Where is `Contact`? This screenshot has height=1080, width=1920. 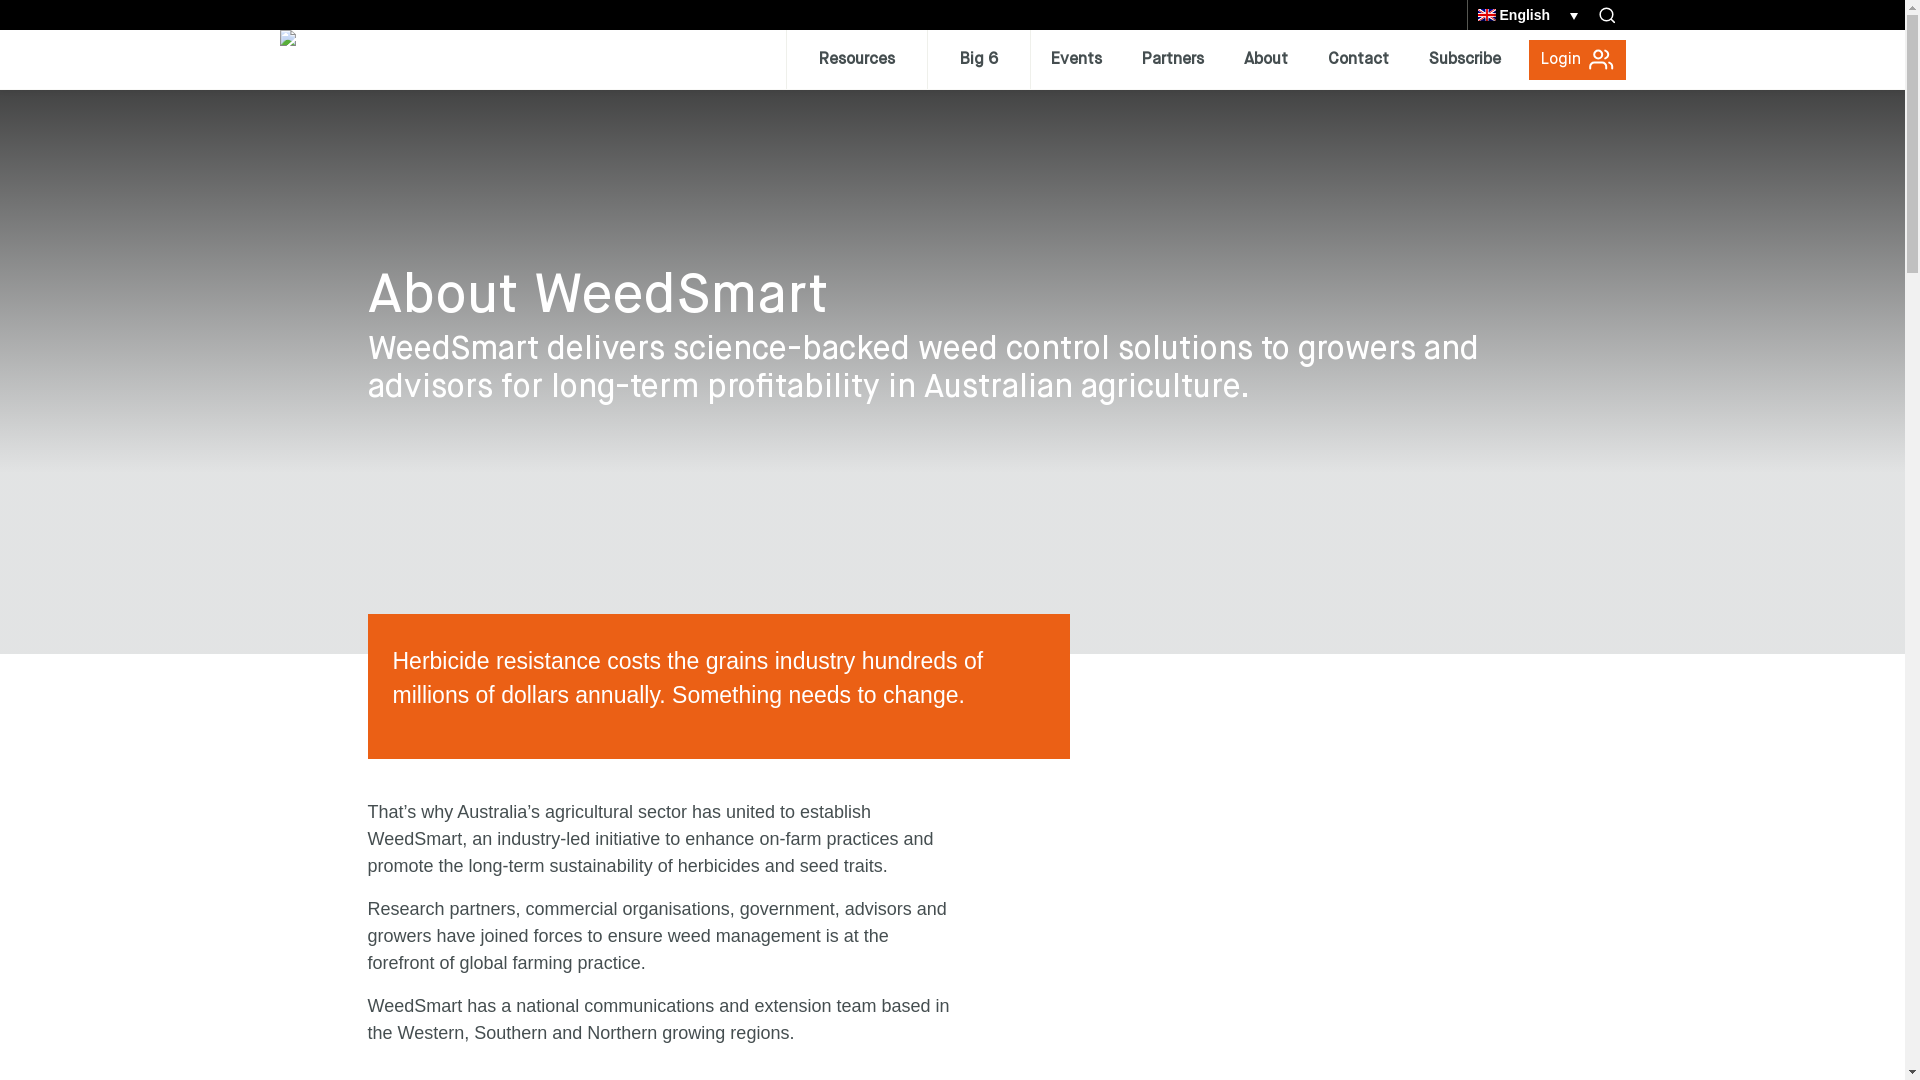
Contact is located at coordinates (1358, 60).